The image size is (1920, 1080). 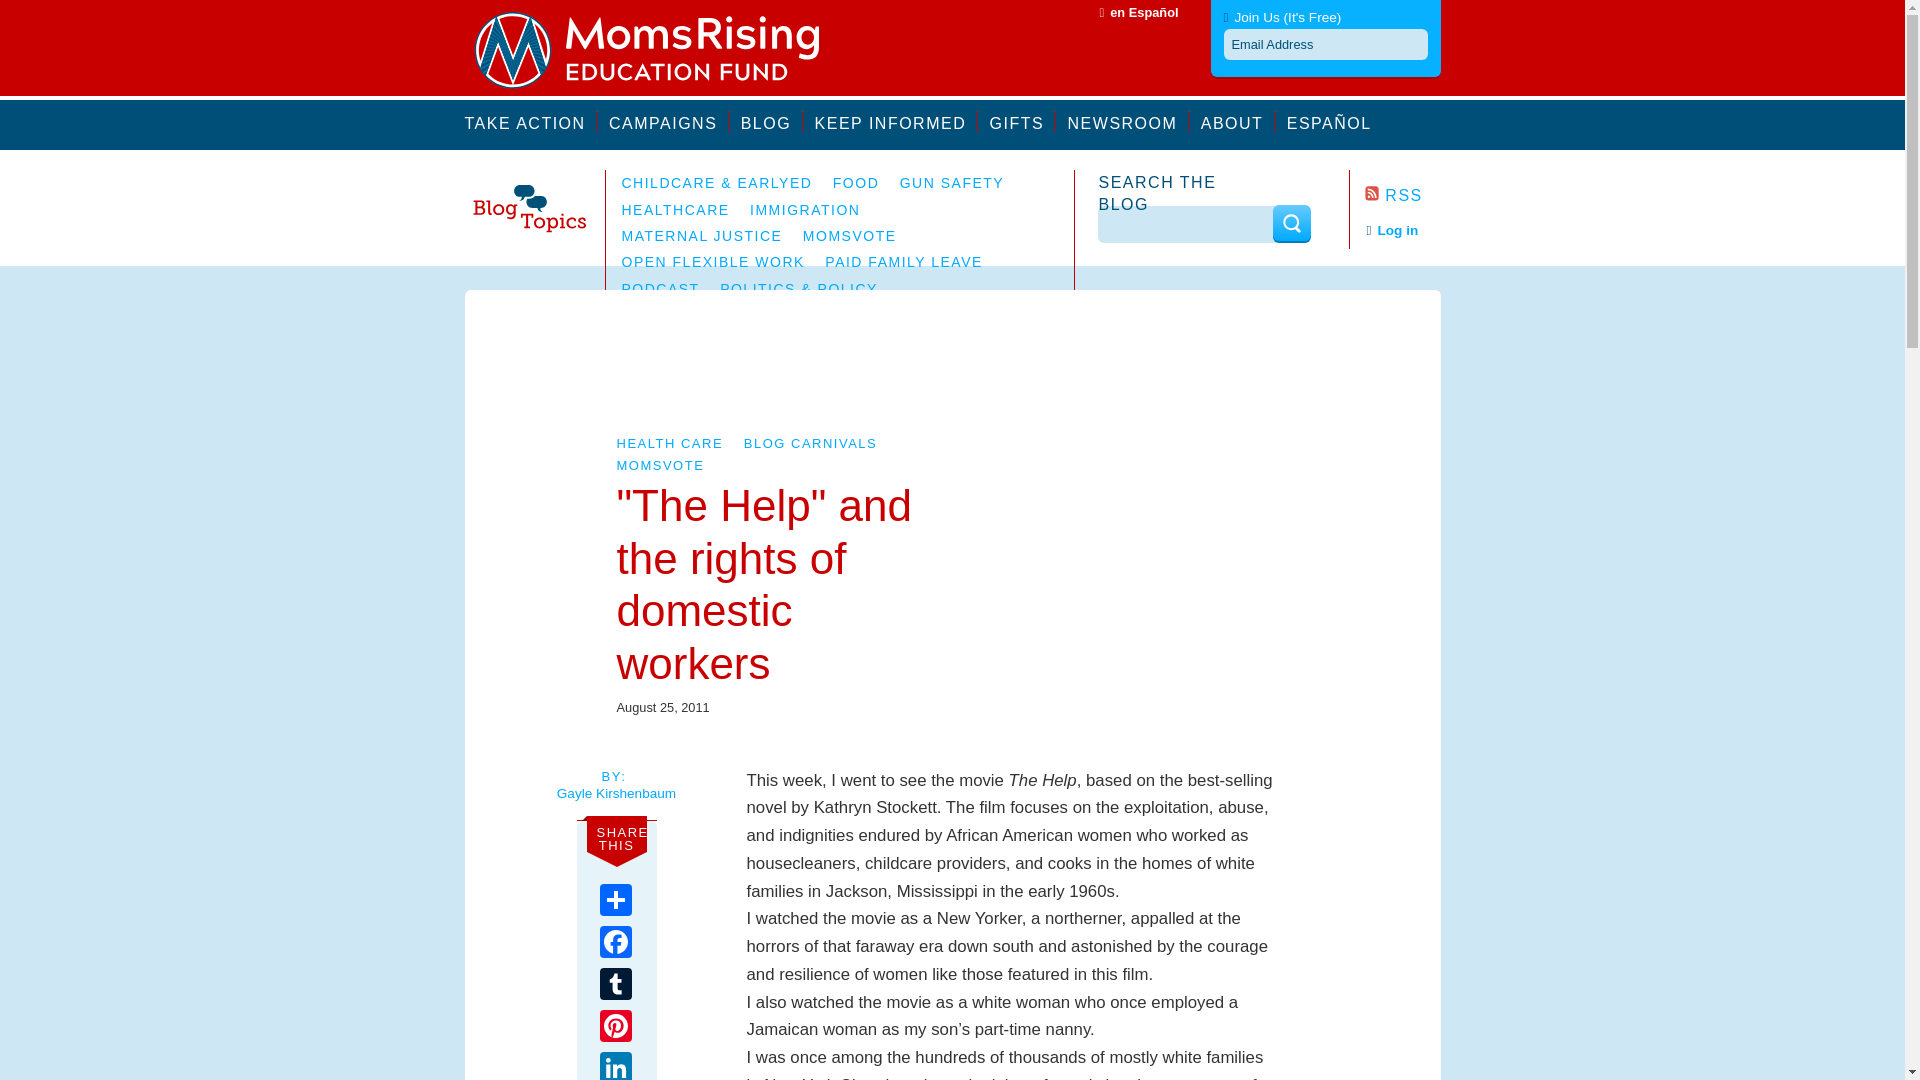 I want to click on MomsRising.org, so click(x=659, y=50).